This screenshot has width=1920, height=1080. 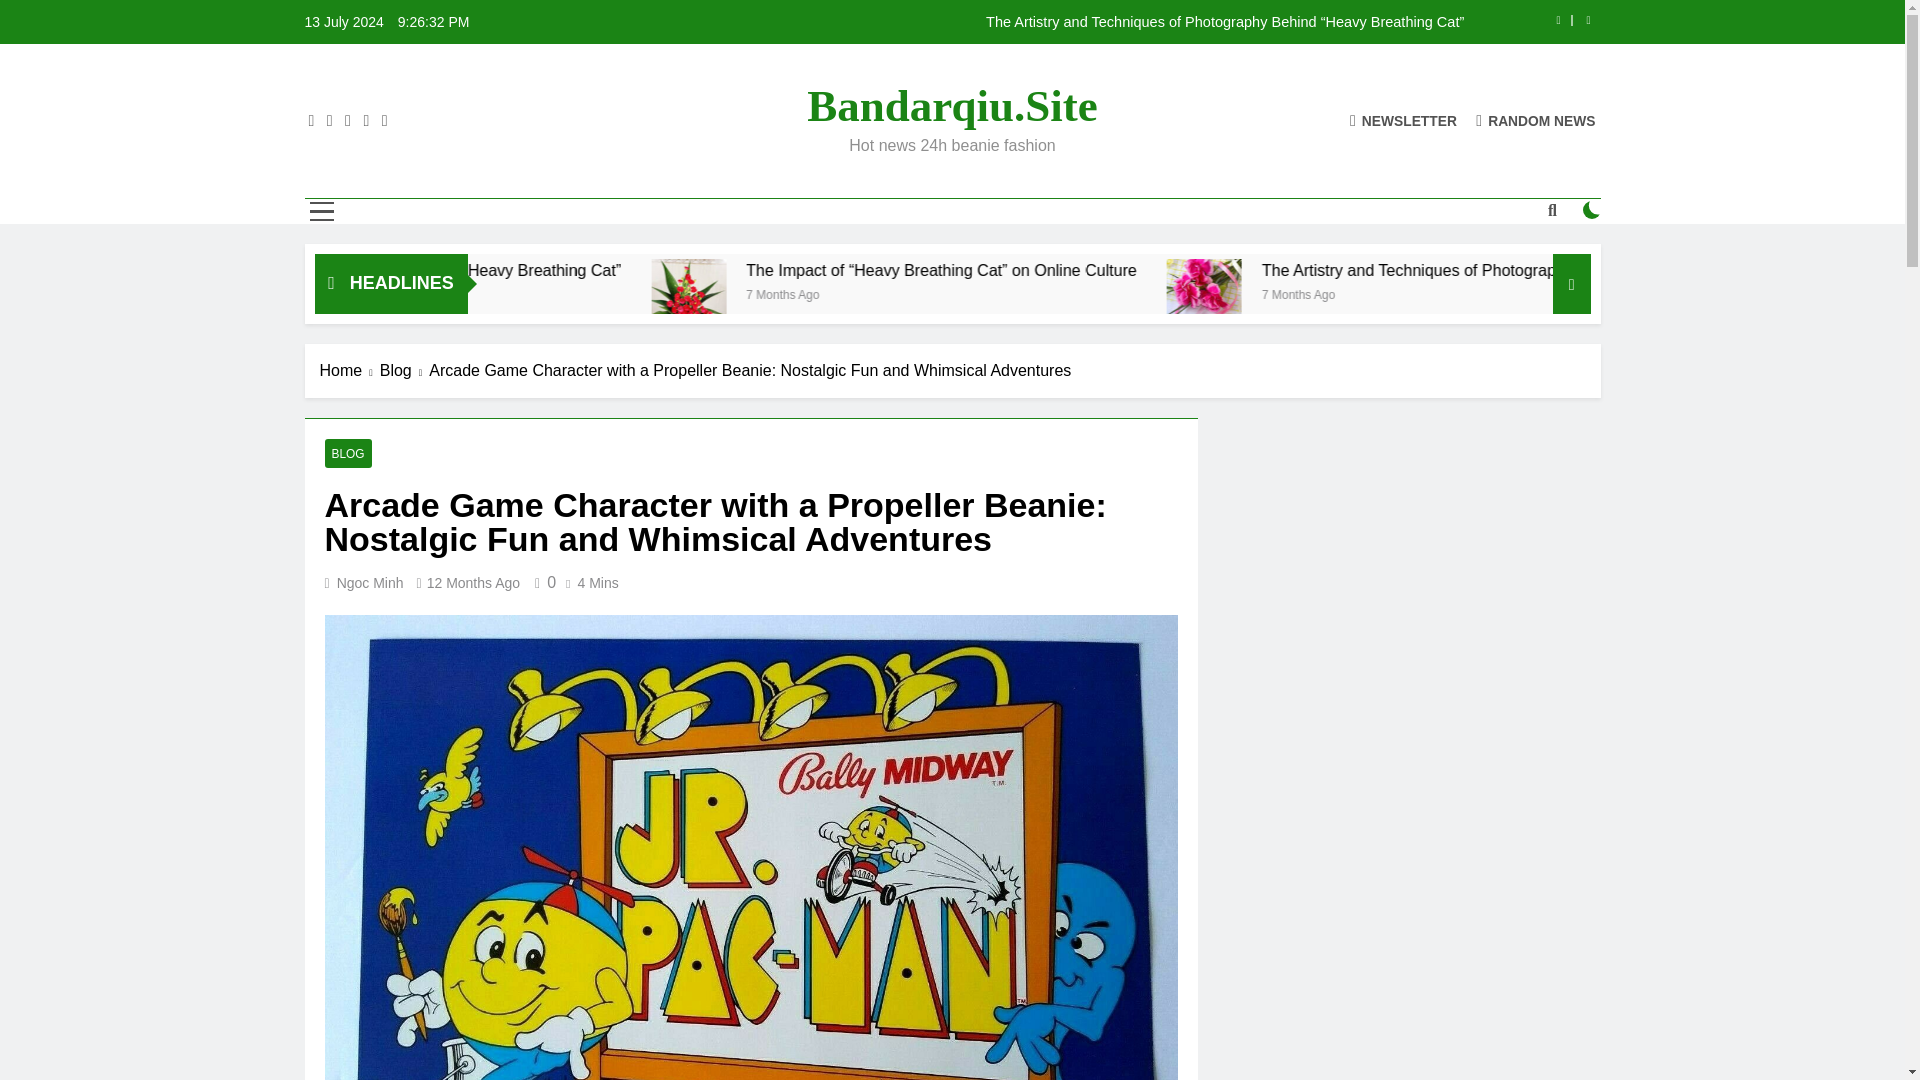 I want to click on 7 Months Ago, so click(x=492, y=294).